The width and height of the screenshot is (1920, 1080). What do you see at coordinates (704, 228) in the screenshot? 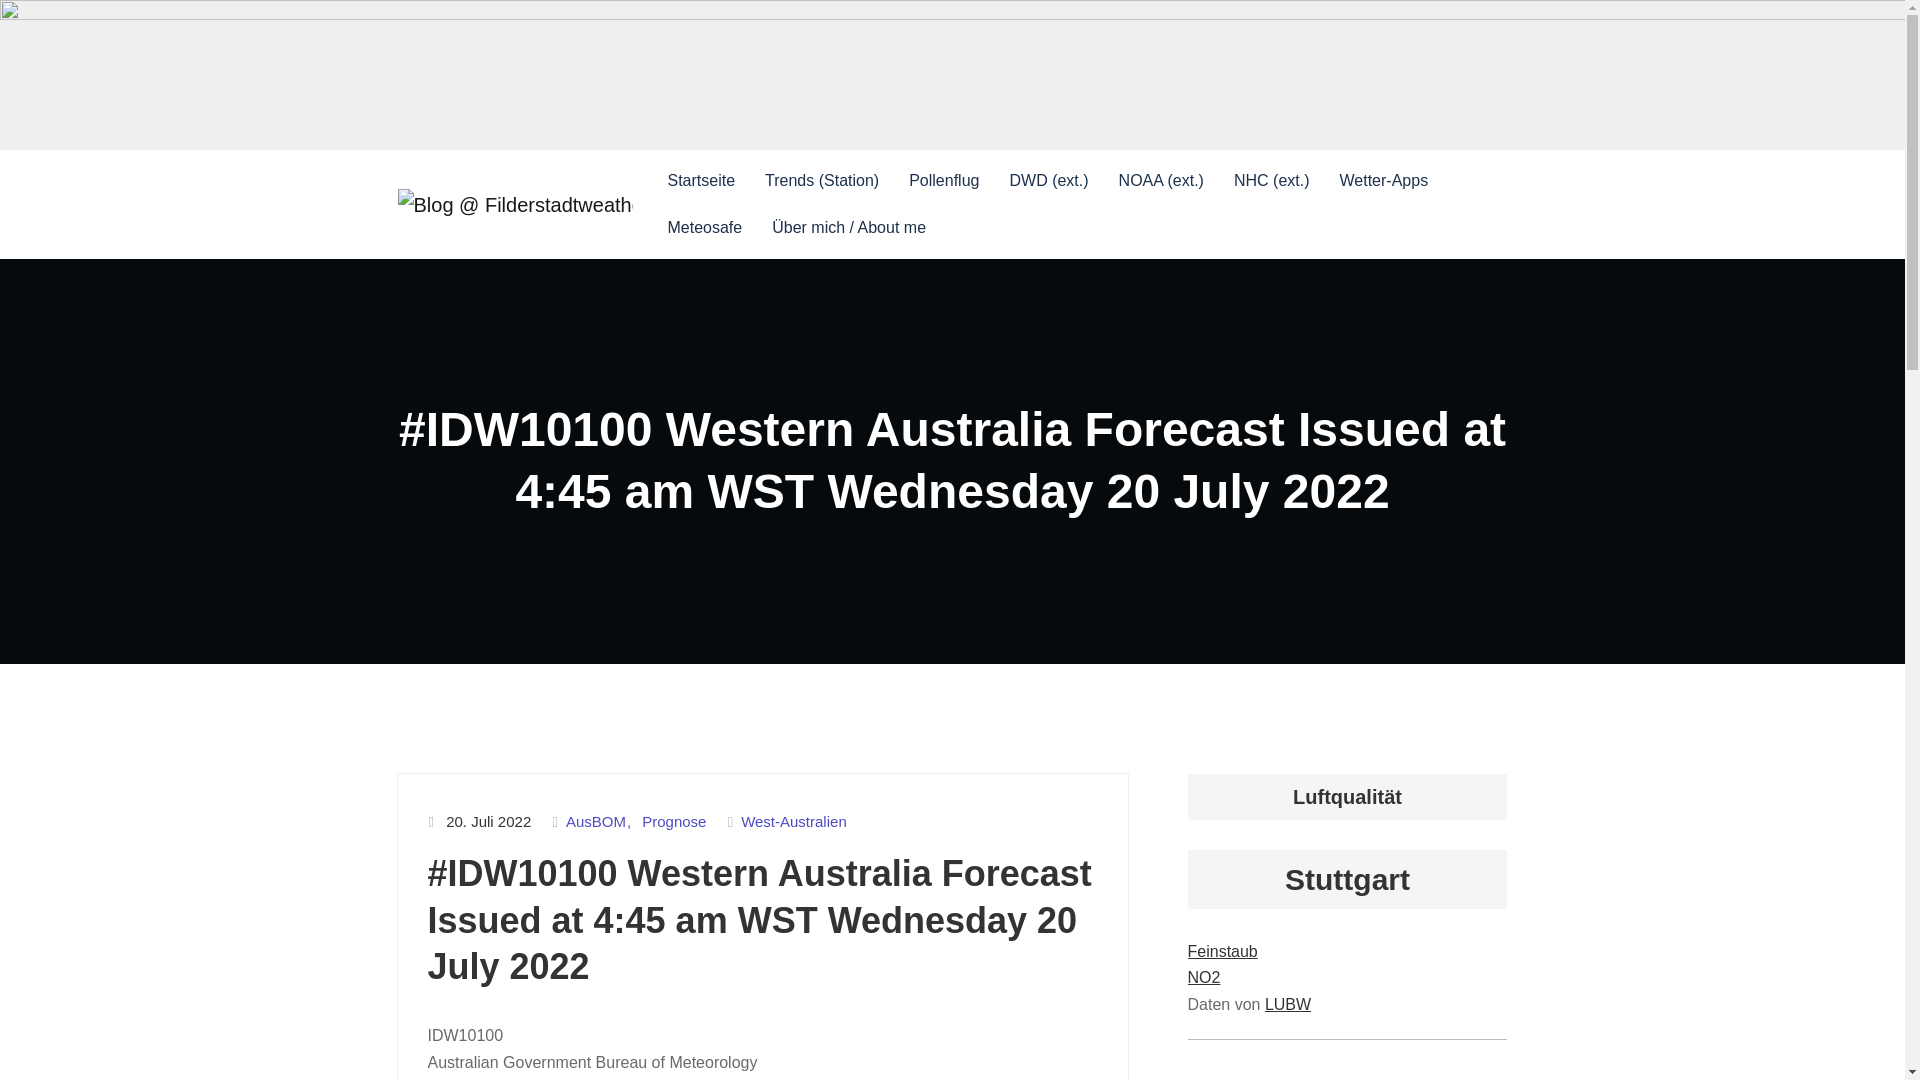
I see `Meteosafe` at bounding box center [704, 228].